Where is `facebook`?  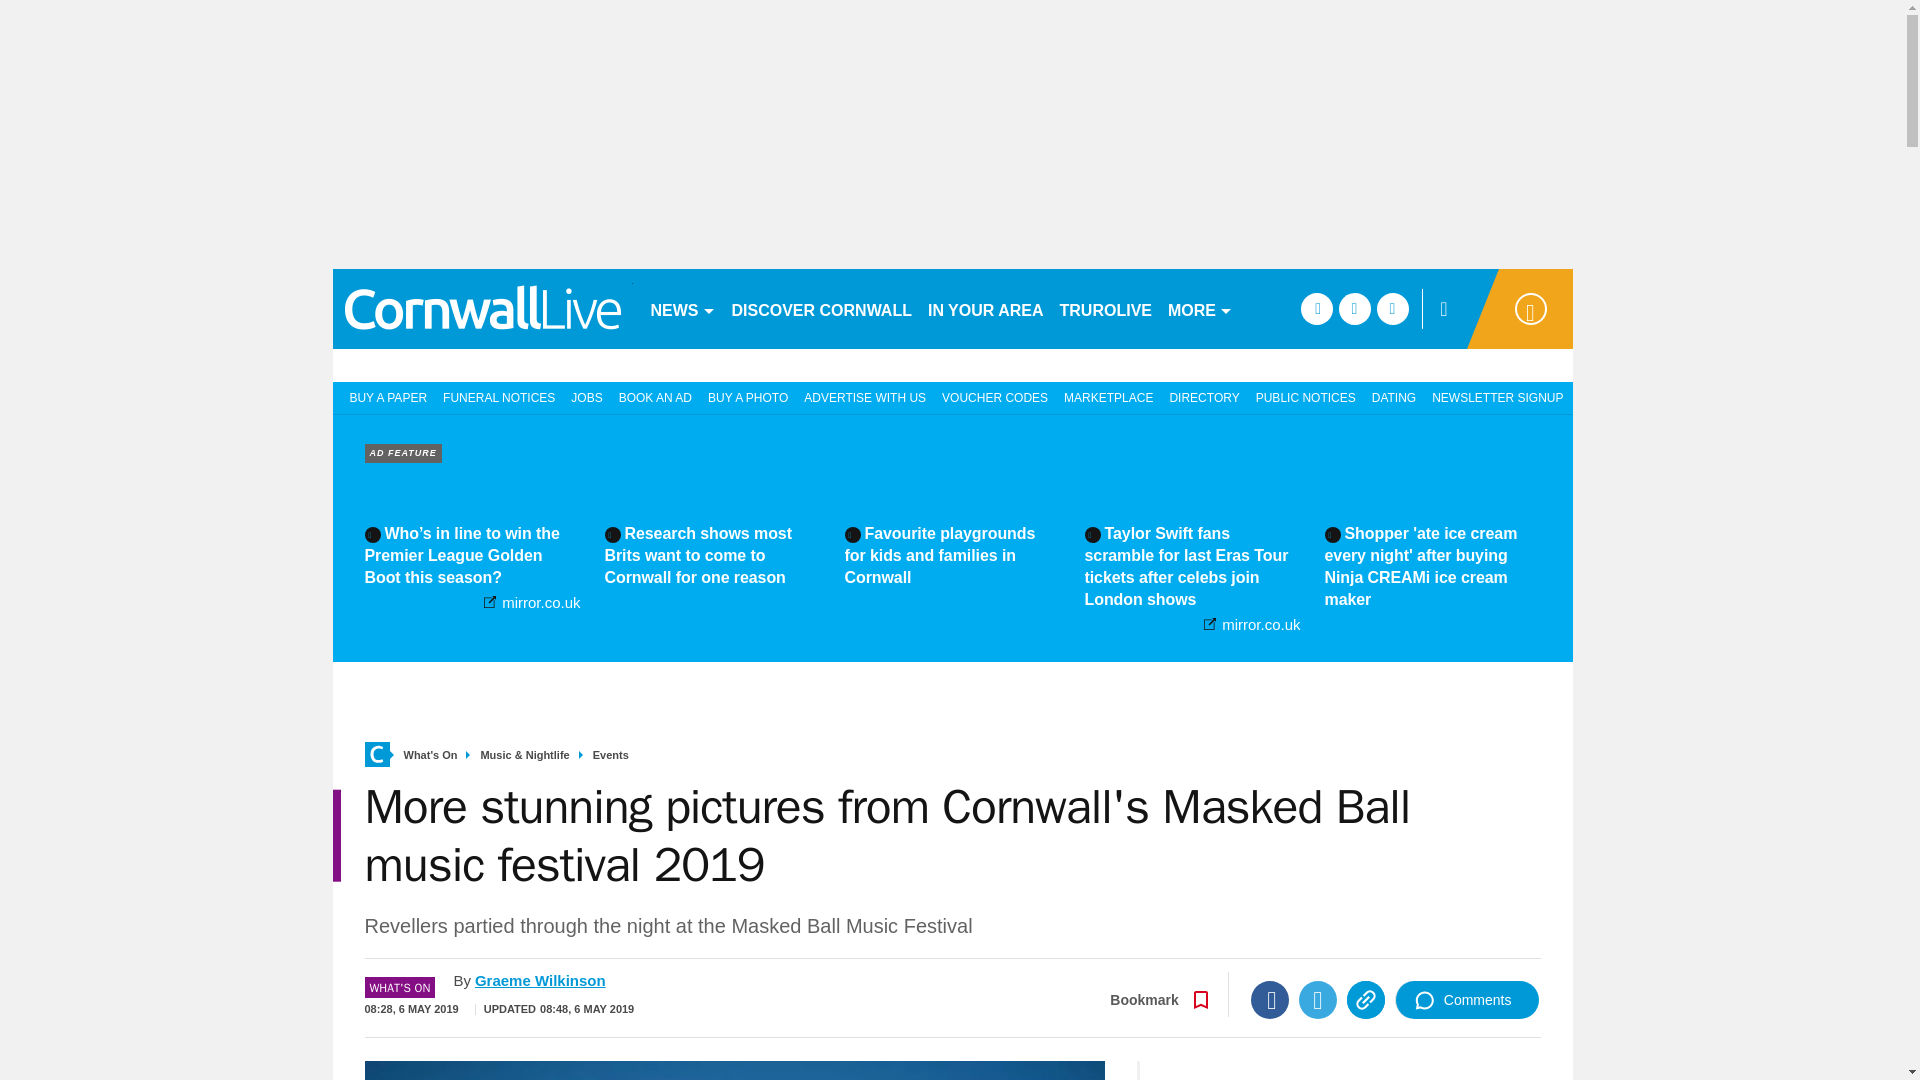 facebook is located at coordinates (1316, 308).